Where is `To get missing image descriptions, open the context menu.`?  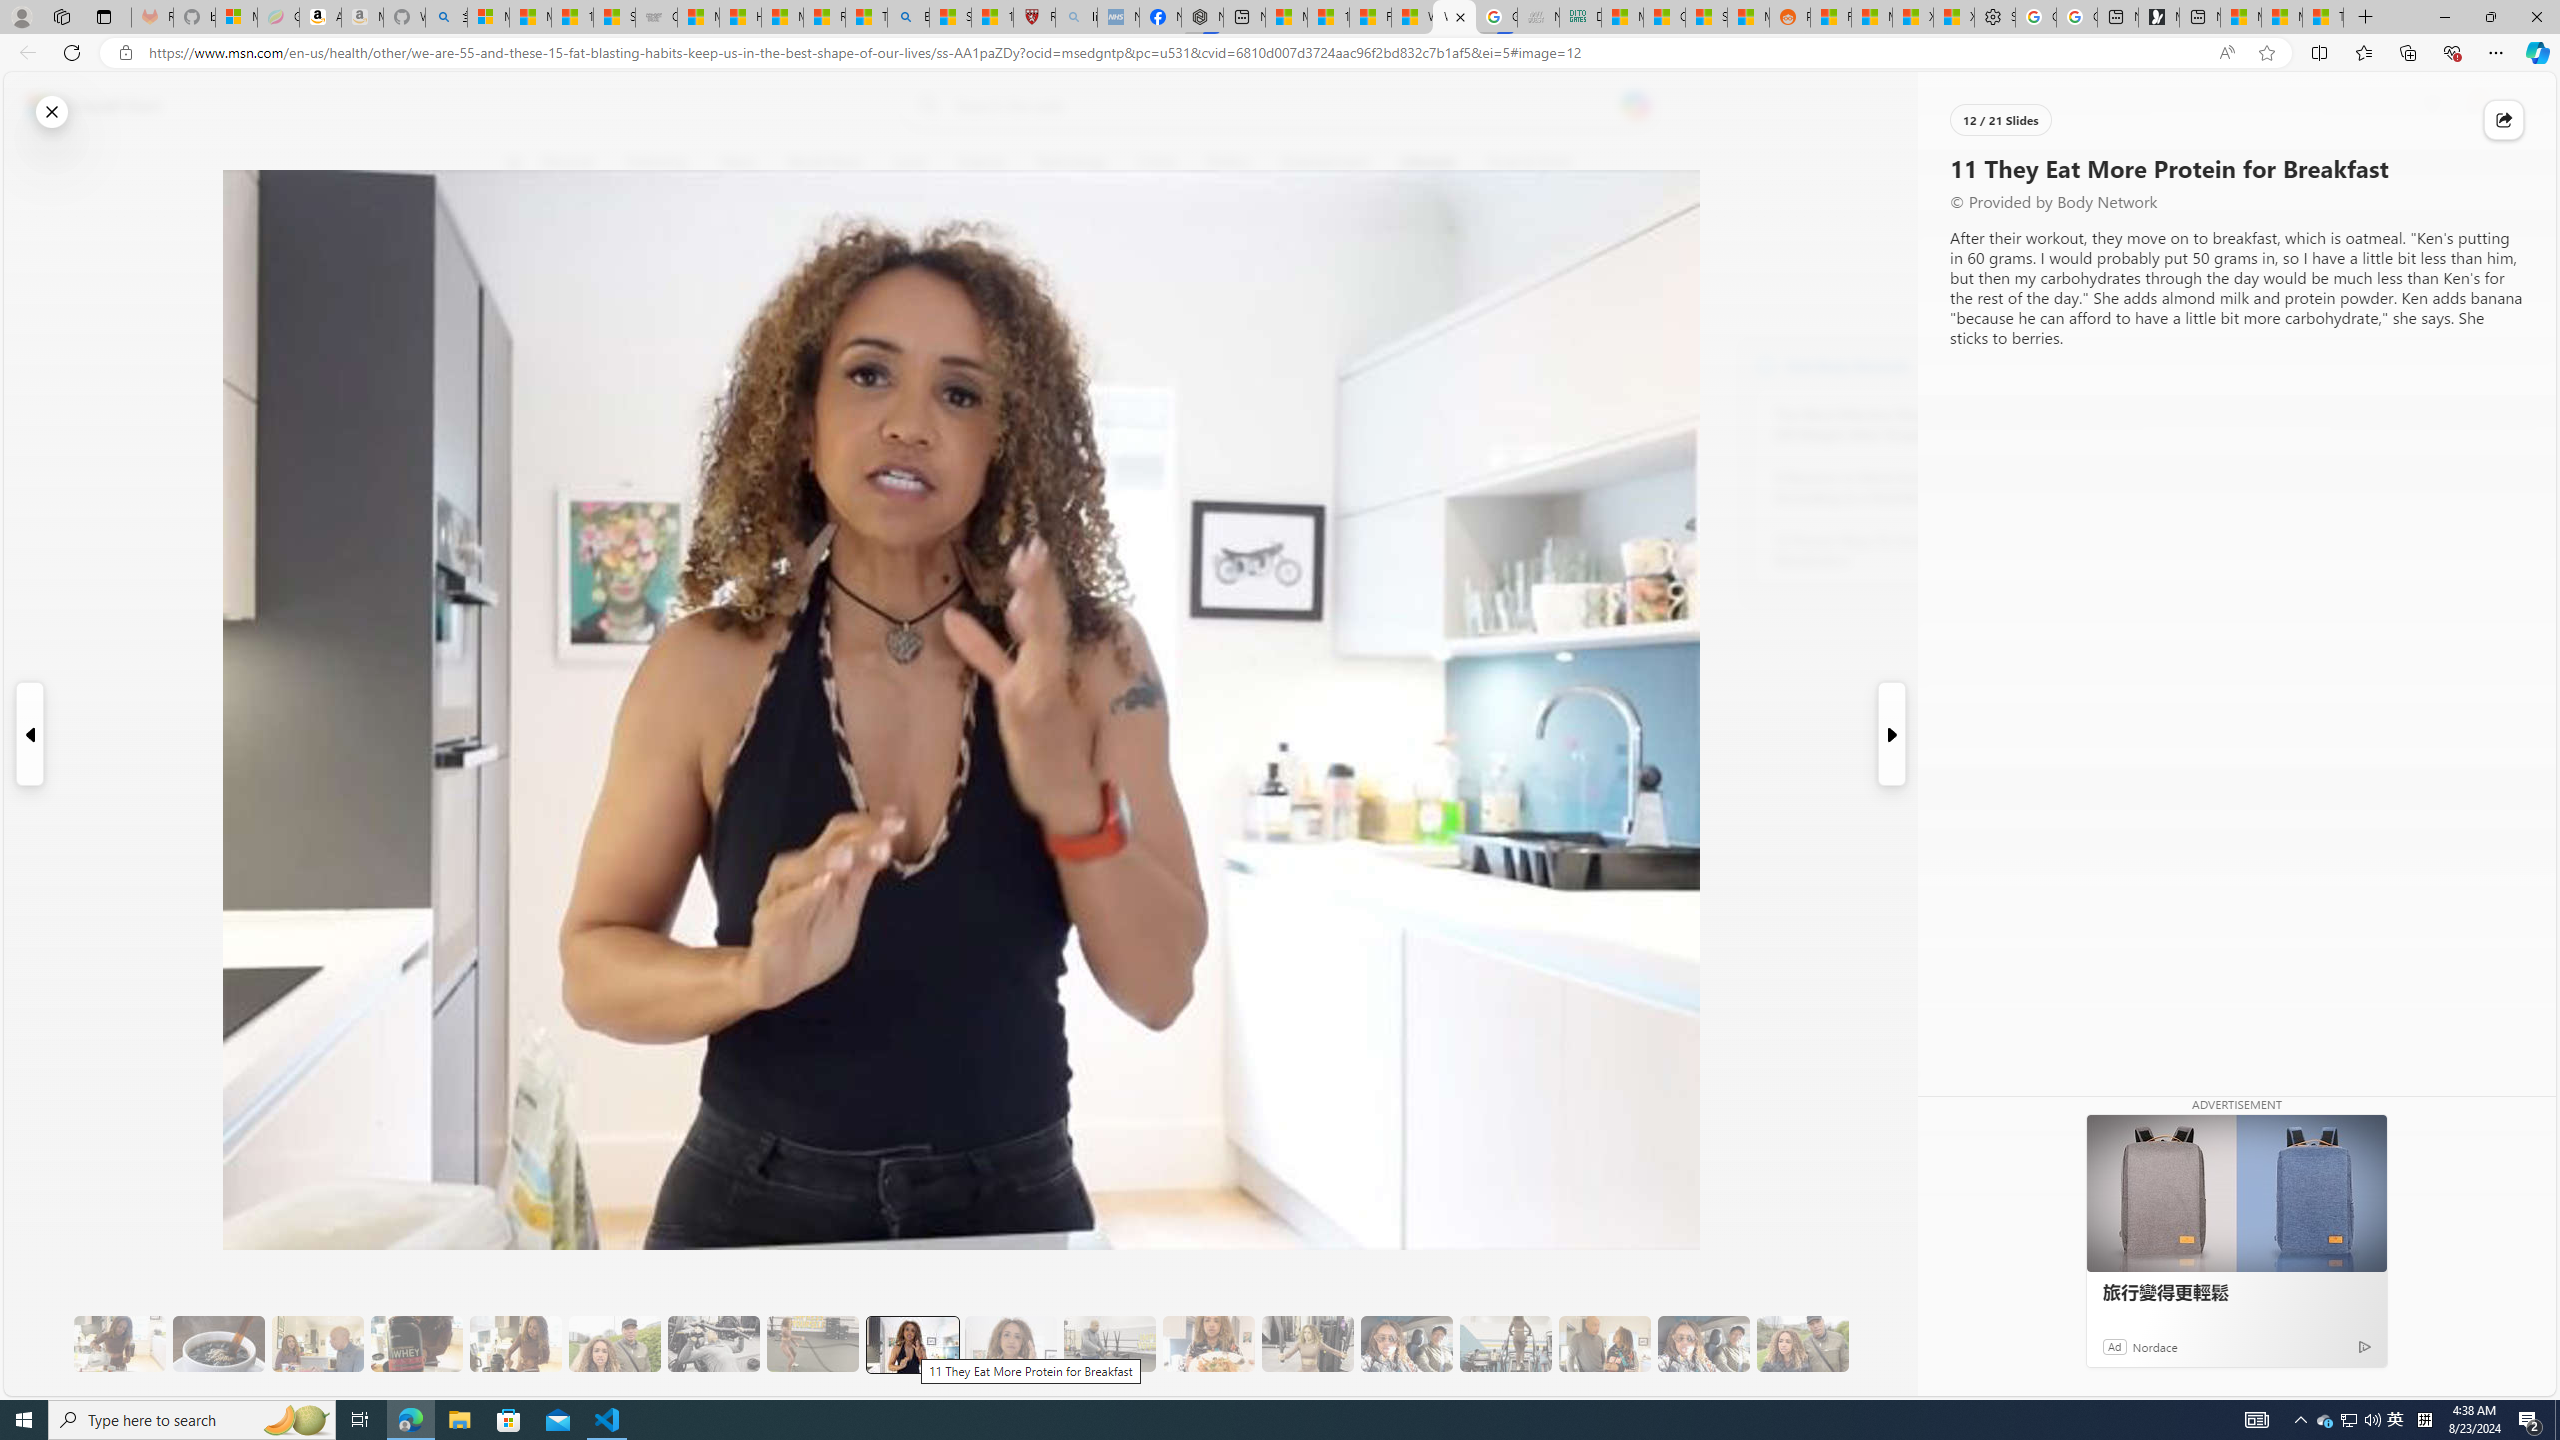 To get missing image descriptions, open the context menu. is located at coordinates (1950, 162).